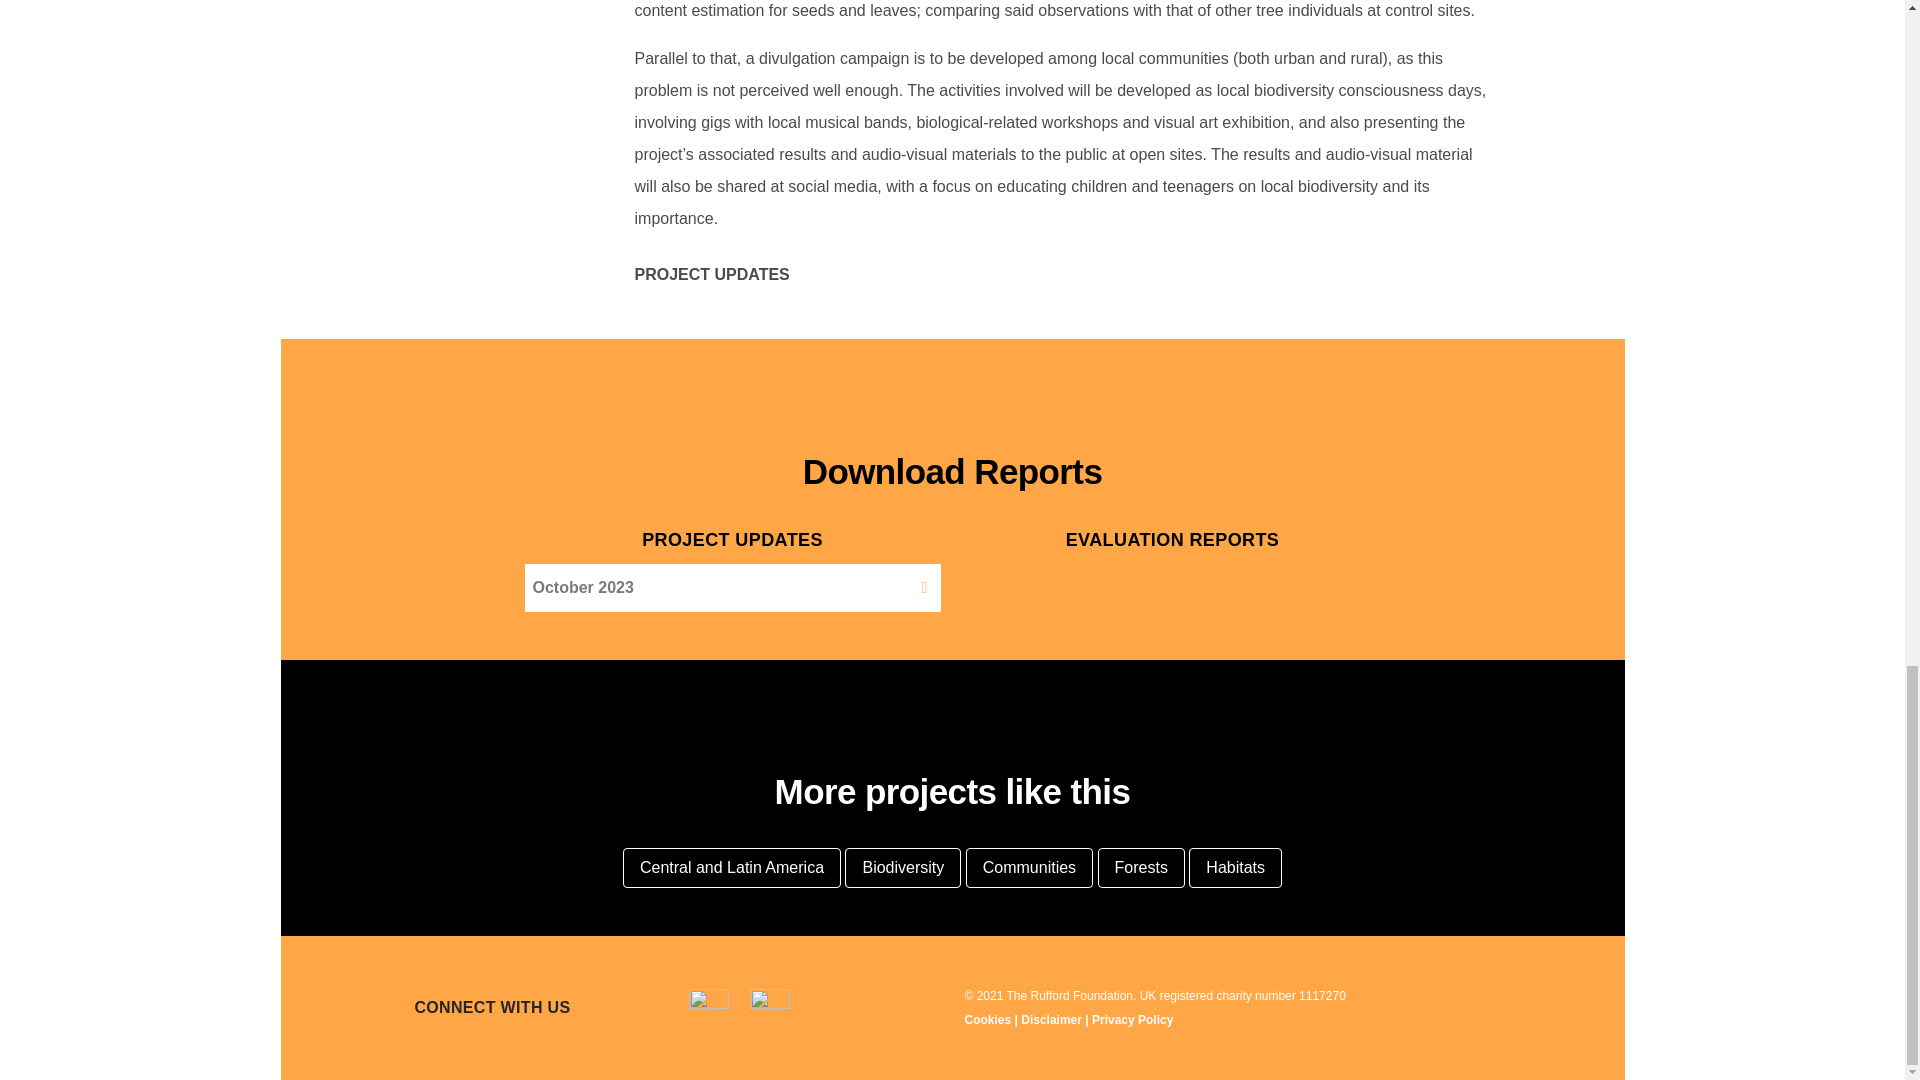  Describe the element at coordinates (1052, 1020) in the screenshot. I see `Disclaimer` at that location.